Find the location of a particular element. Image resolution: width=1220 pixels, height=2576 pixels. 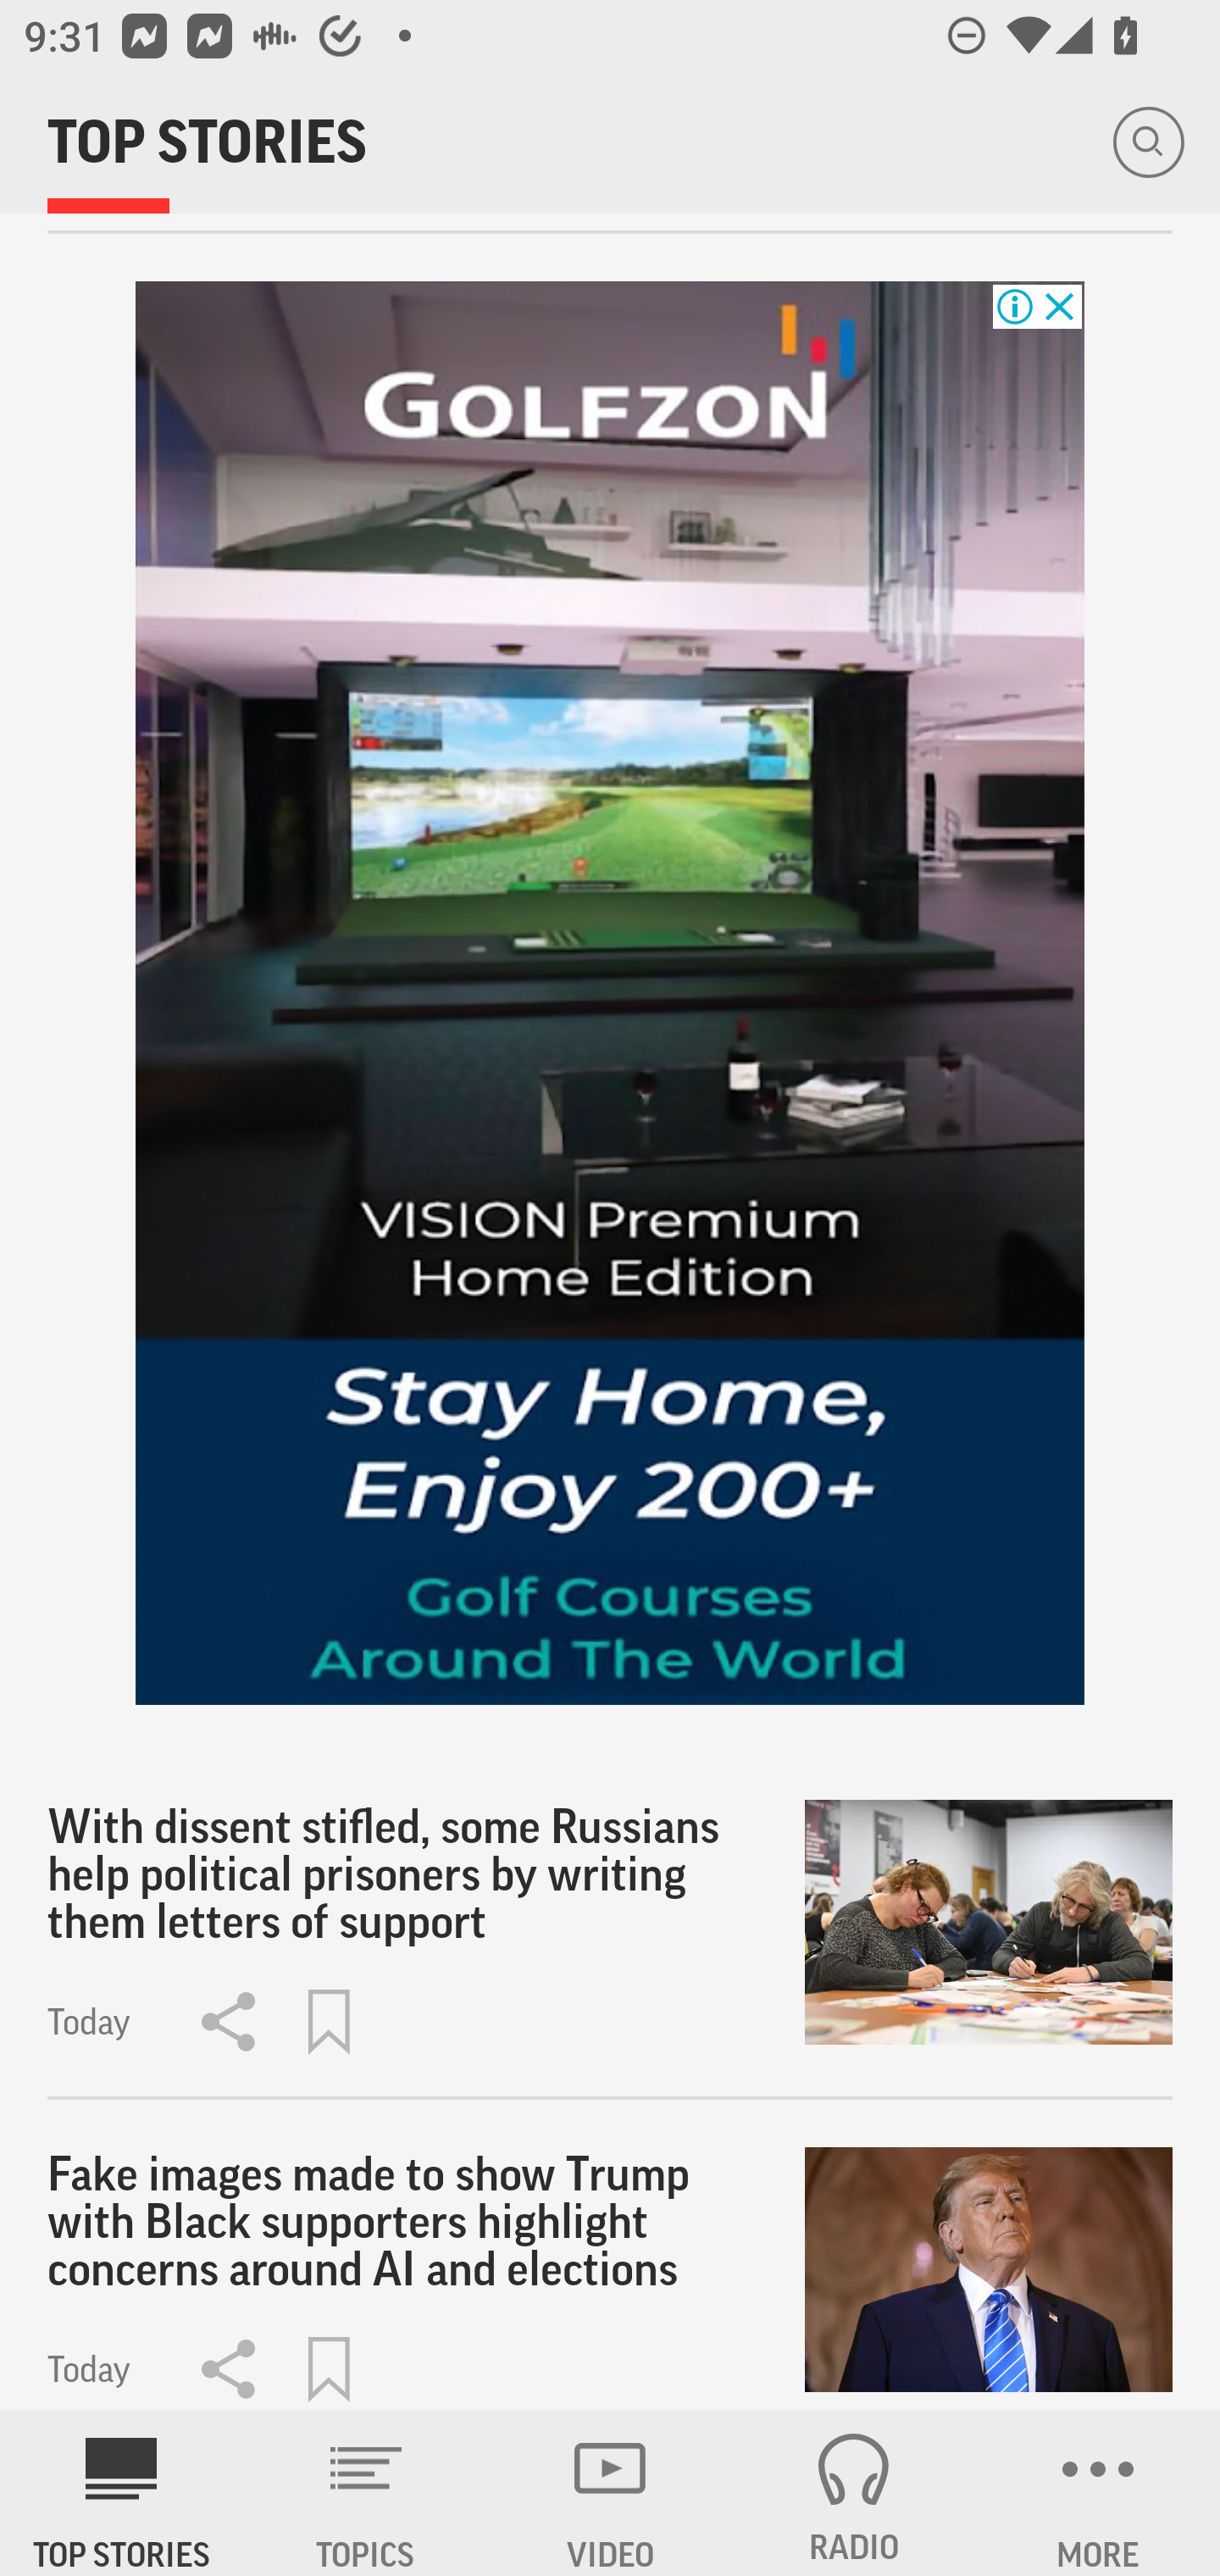

AP News TOP STORIES is located at coordinates (122, 2493).